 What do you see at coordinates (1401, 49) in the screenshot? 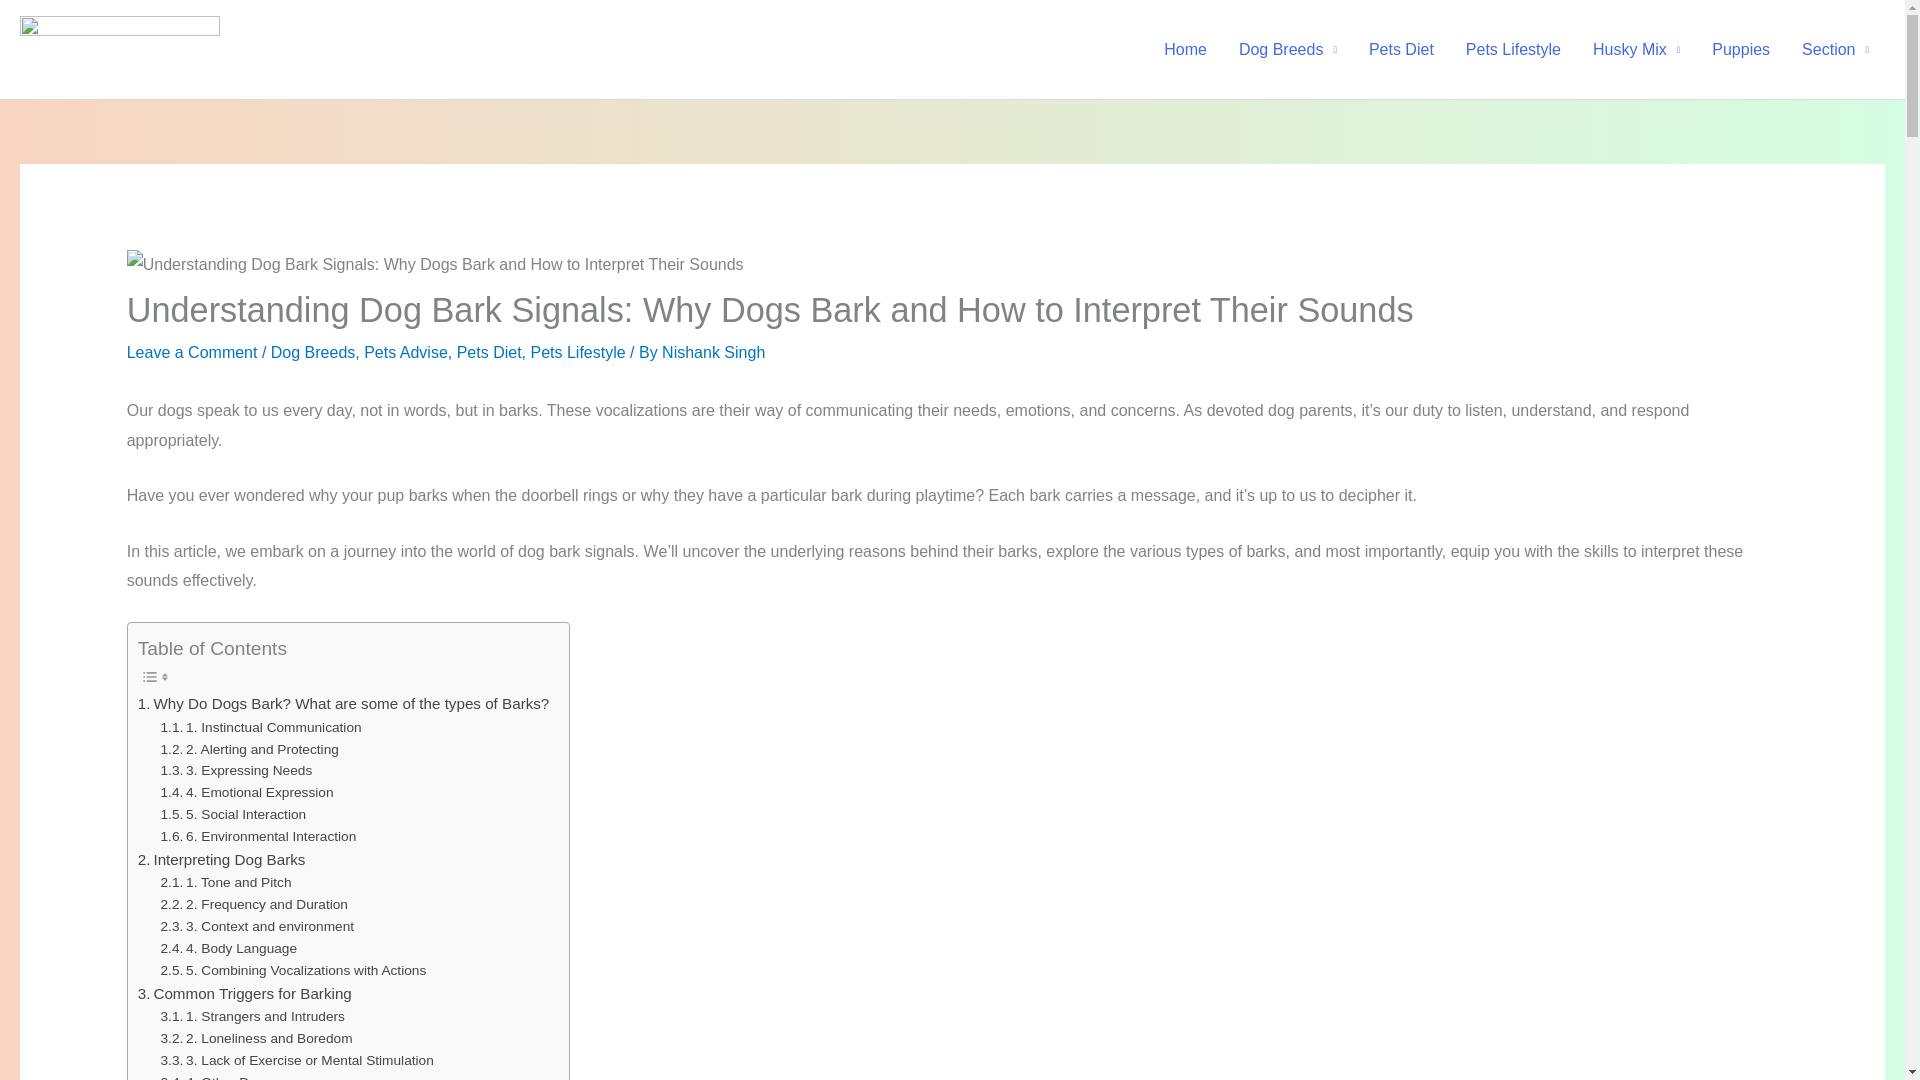
I see `Pets Diet` at bounding box center [1401, 49].